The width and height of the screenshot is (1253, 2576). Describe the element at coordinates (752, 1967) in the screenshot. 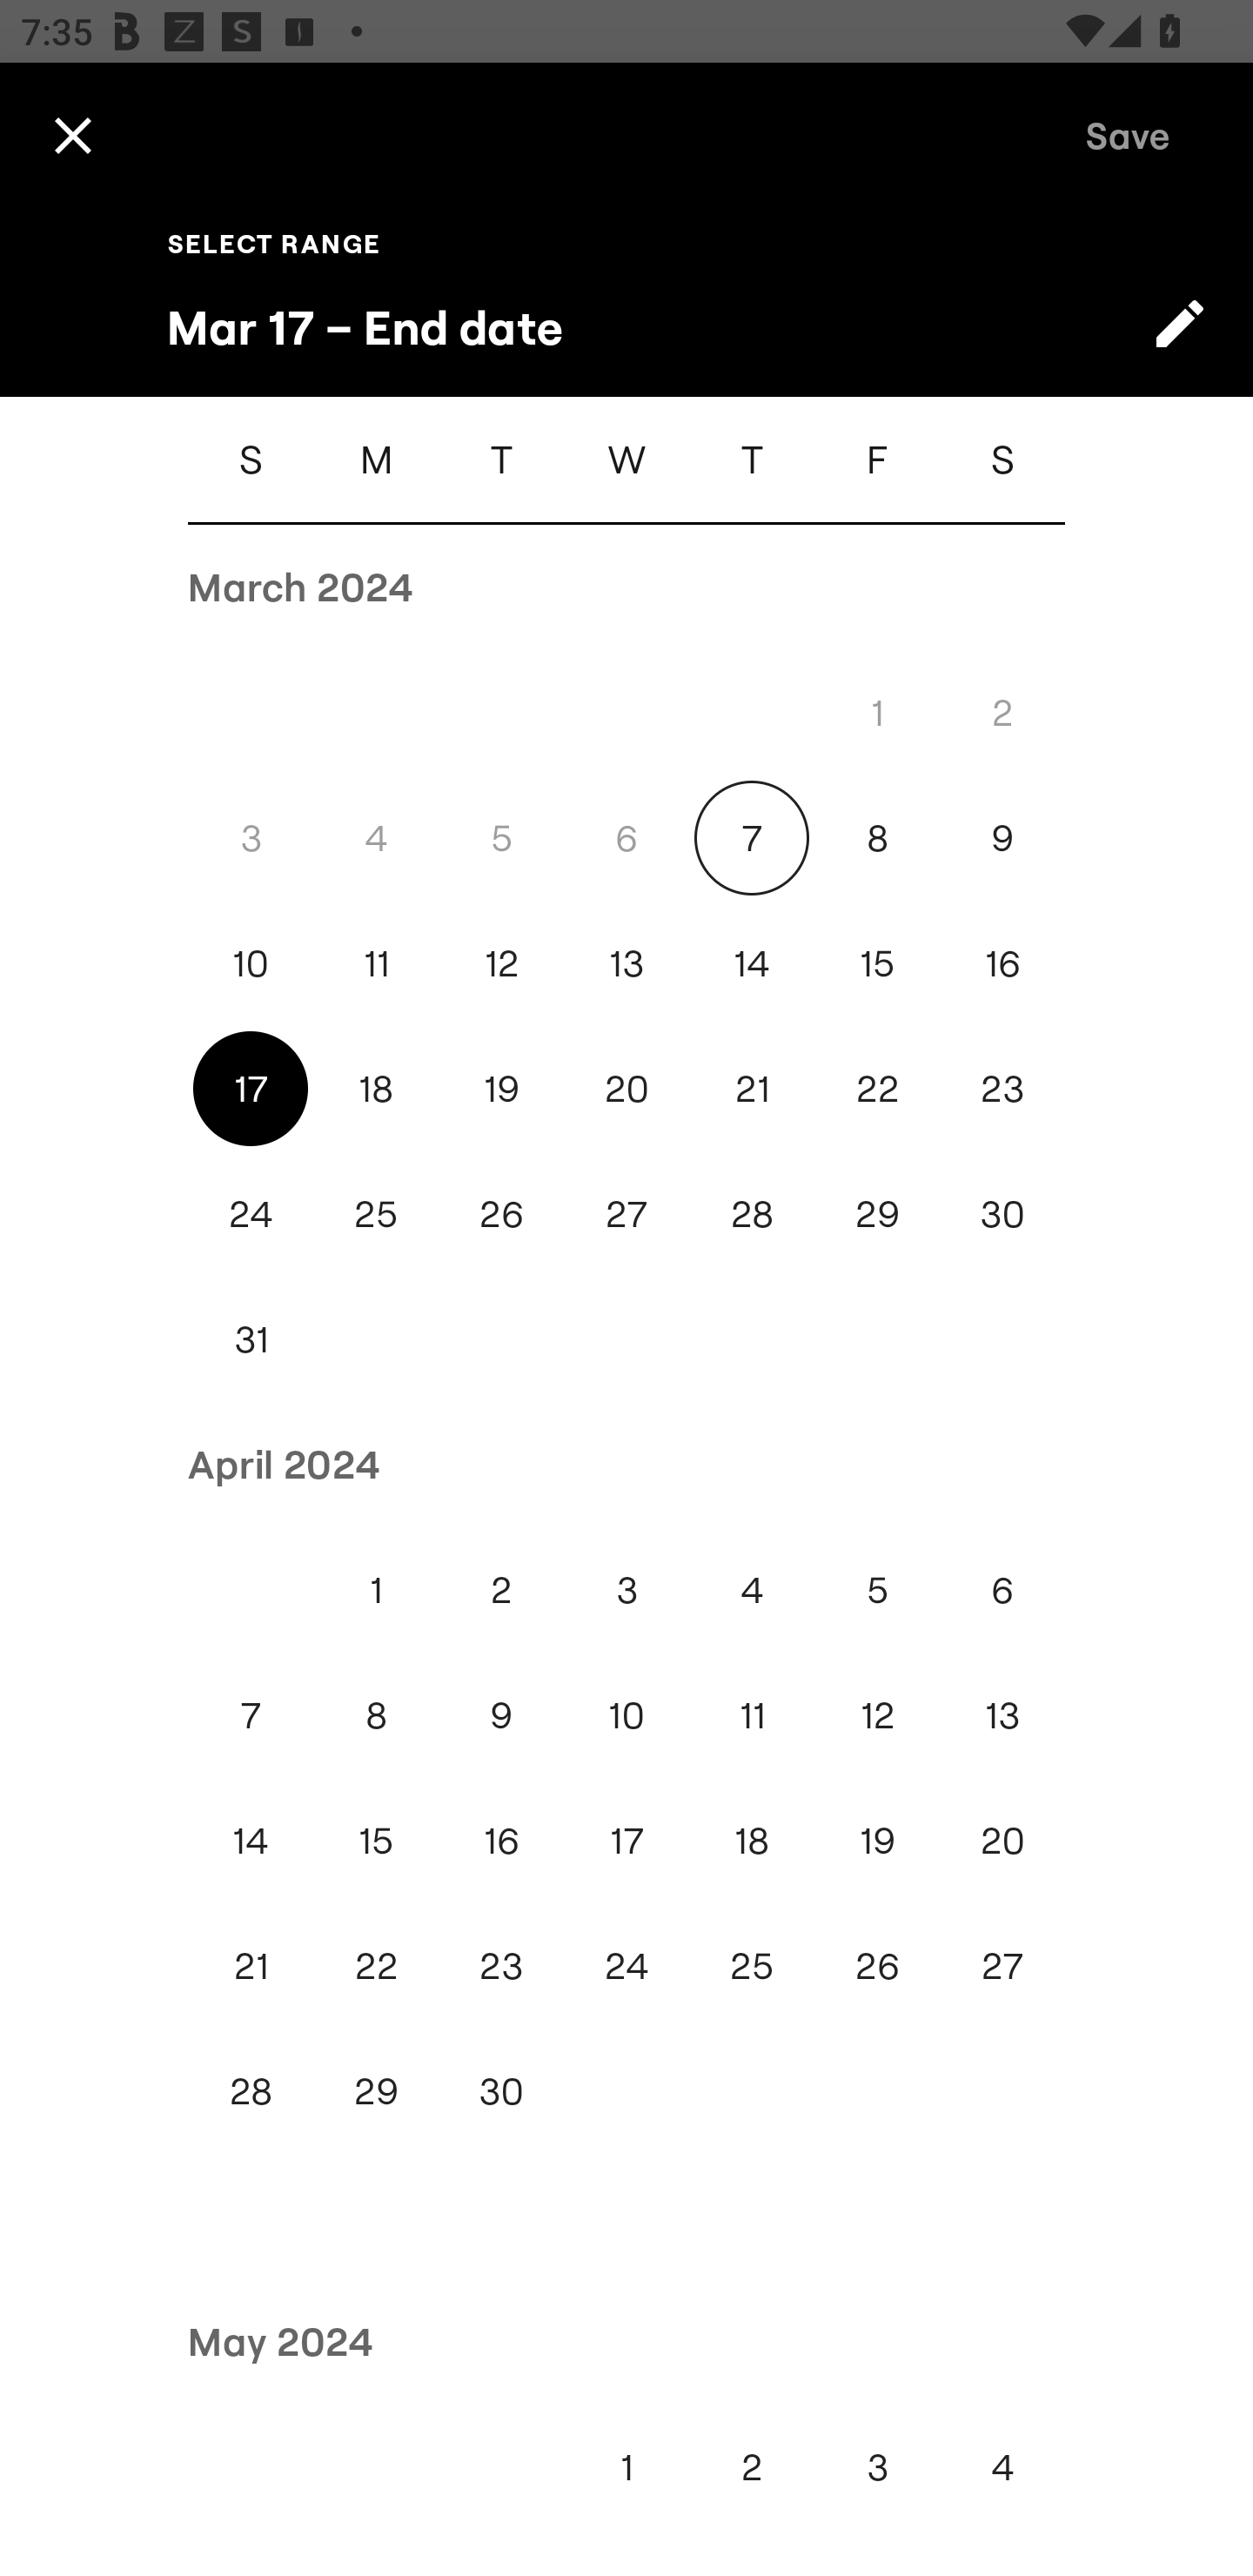

I see `25 Thu, Apr 25` at that location.